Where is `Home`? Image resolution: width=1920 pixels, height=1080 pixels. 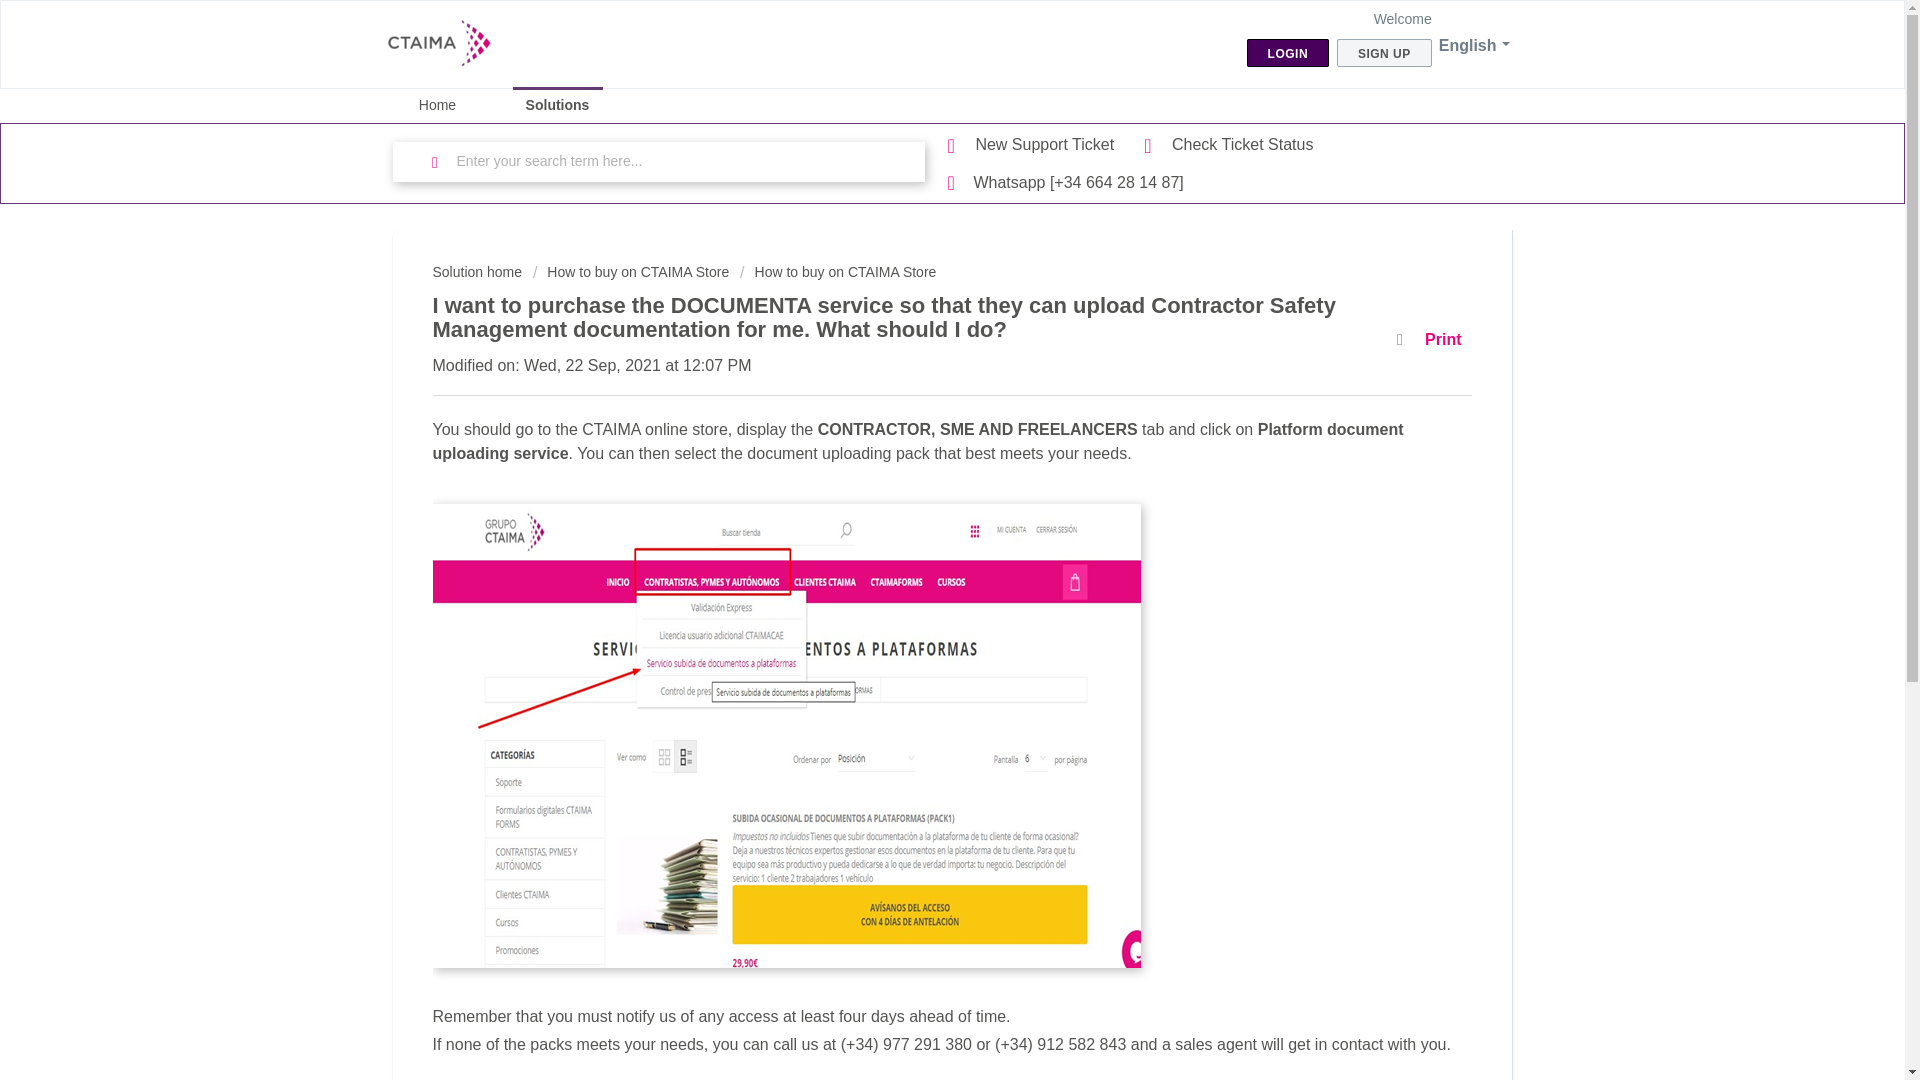
Home is located at coordinates (436, 105).